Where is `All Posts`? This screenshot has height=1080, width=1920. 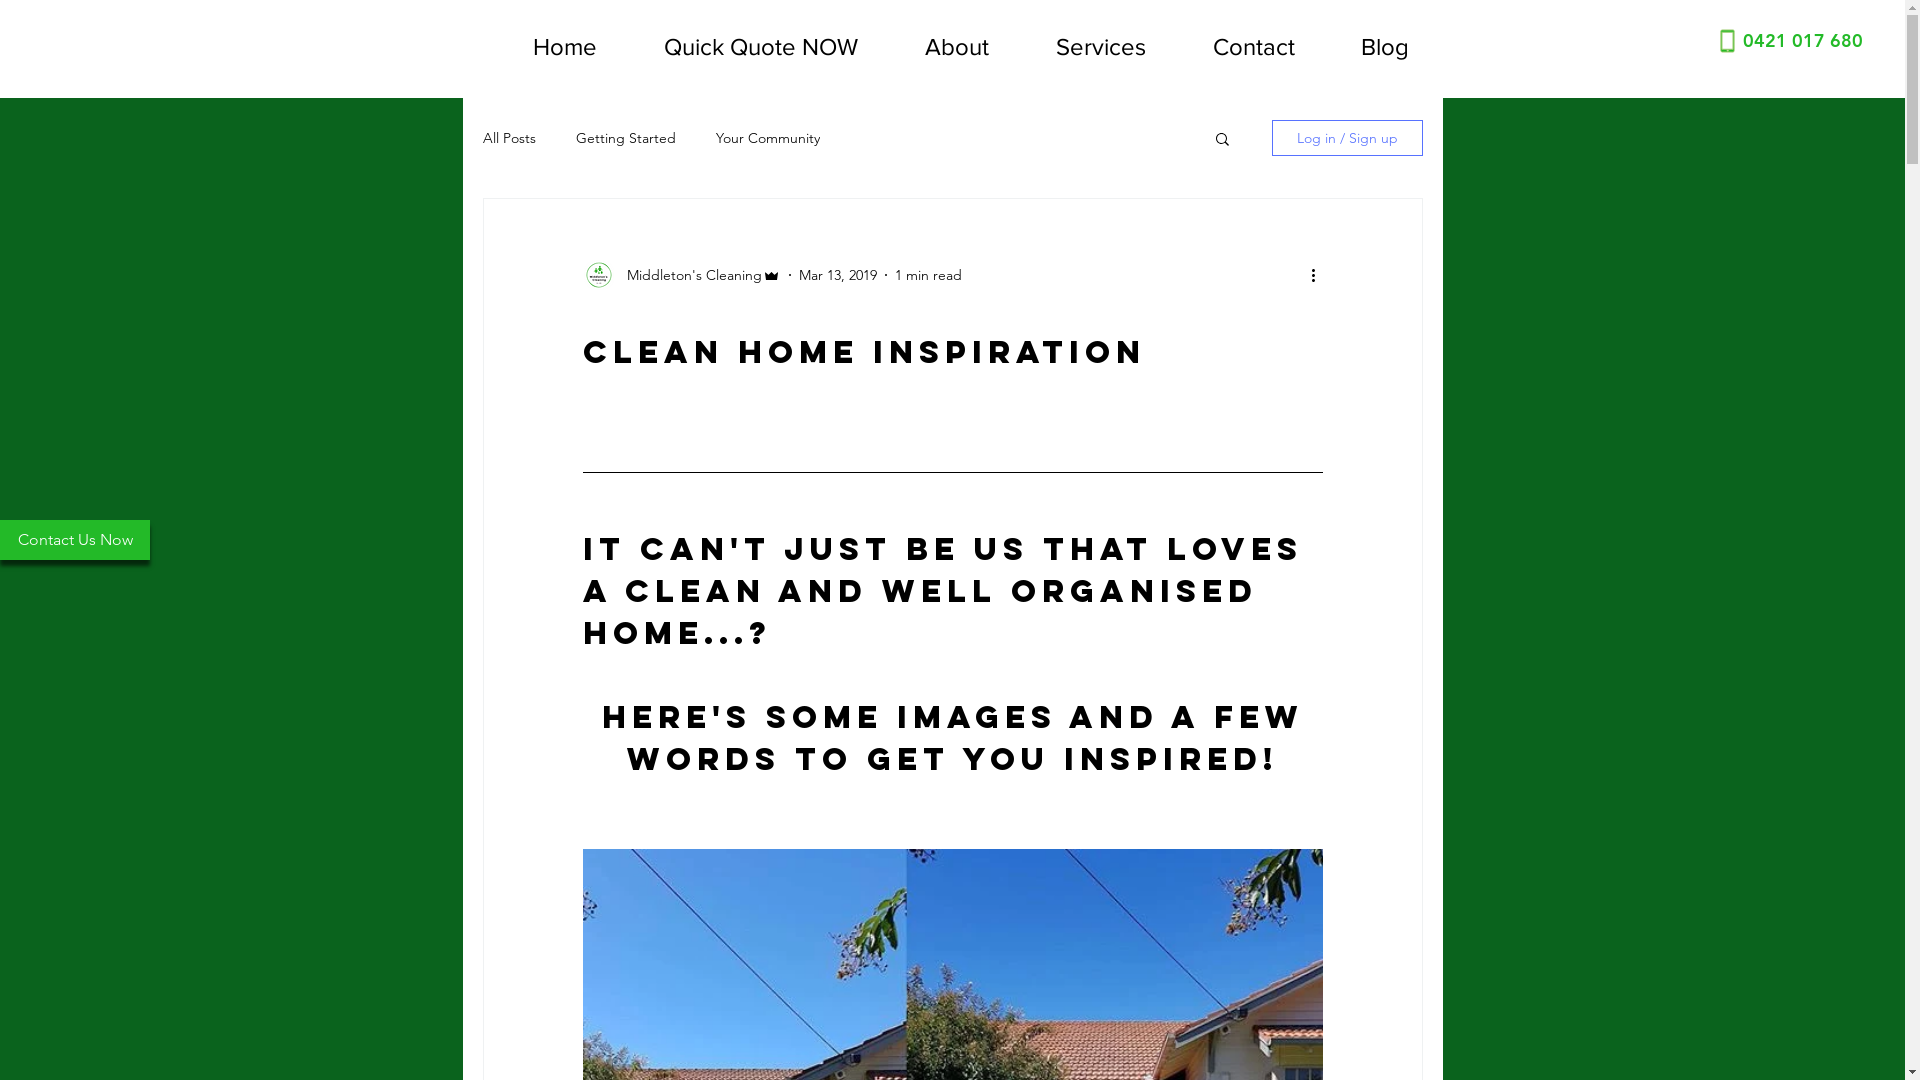 All Posts is located at coordinates (508, 138).